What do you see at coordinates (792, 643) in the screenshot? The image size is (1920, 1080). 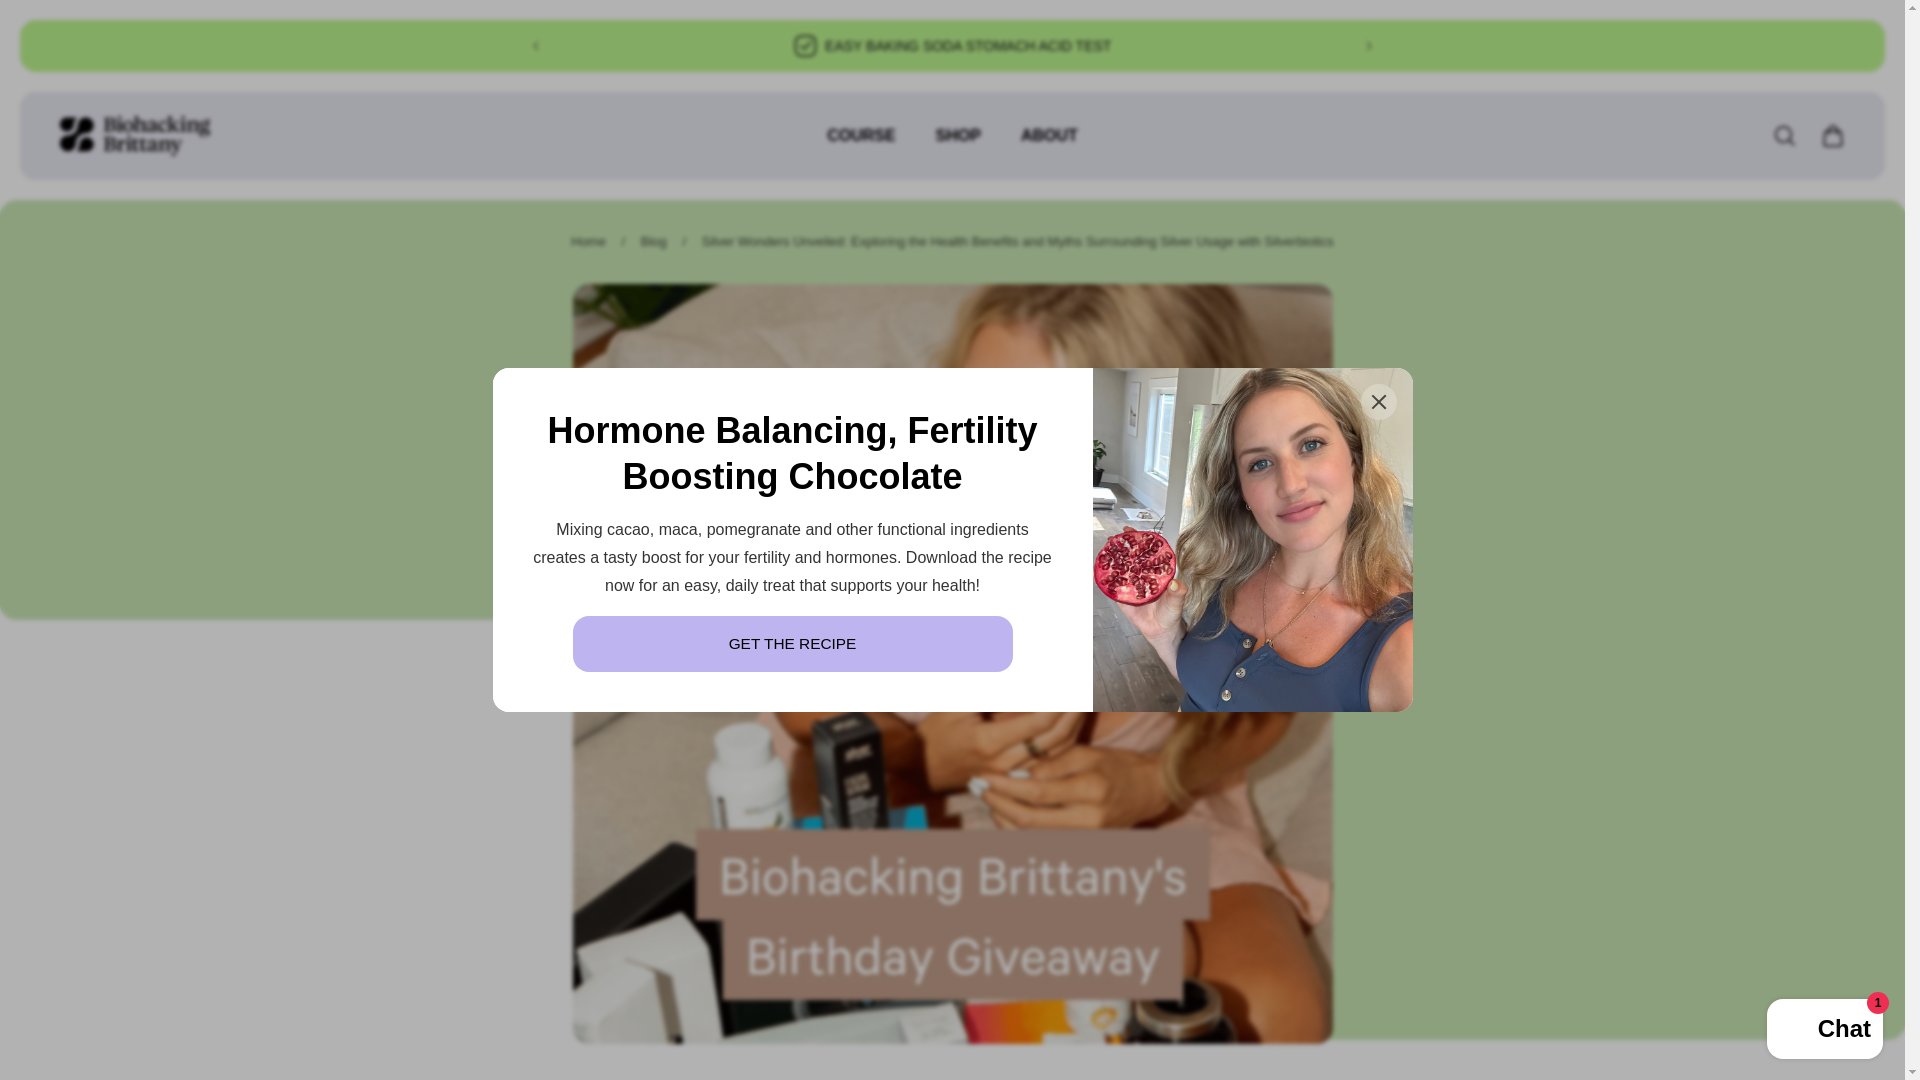 I see `GET THE RECIPE` at bounding box center [792, 643].